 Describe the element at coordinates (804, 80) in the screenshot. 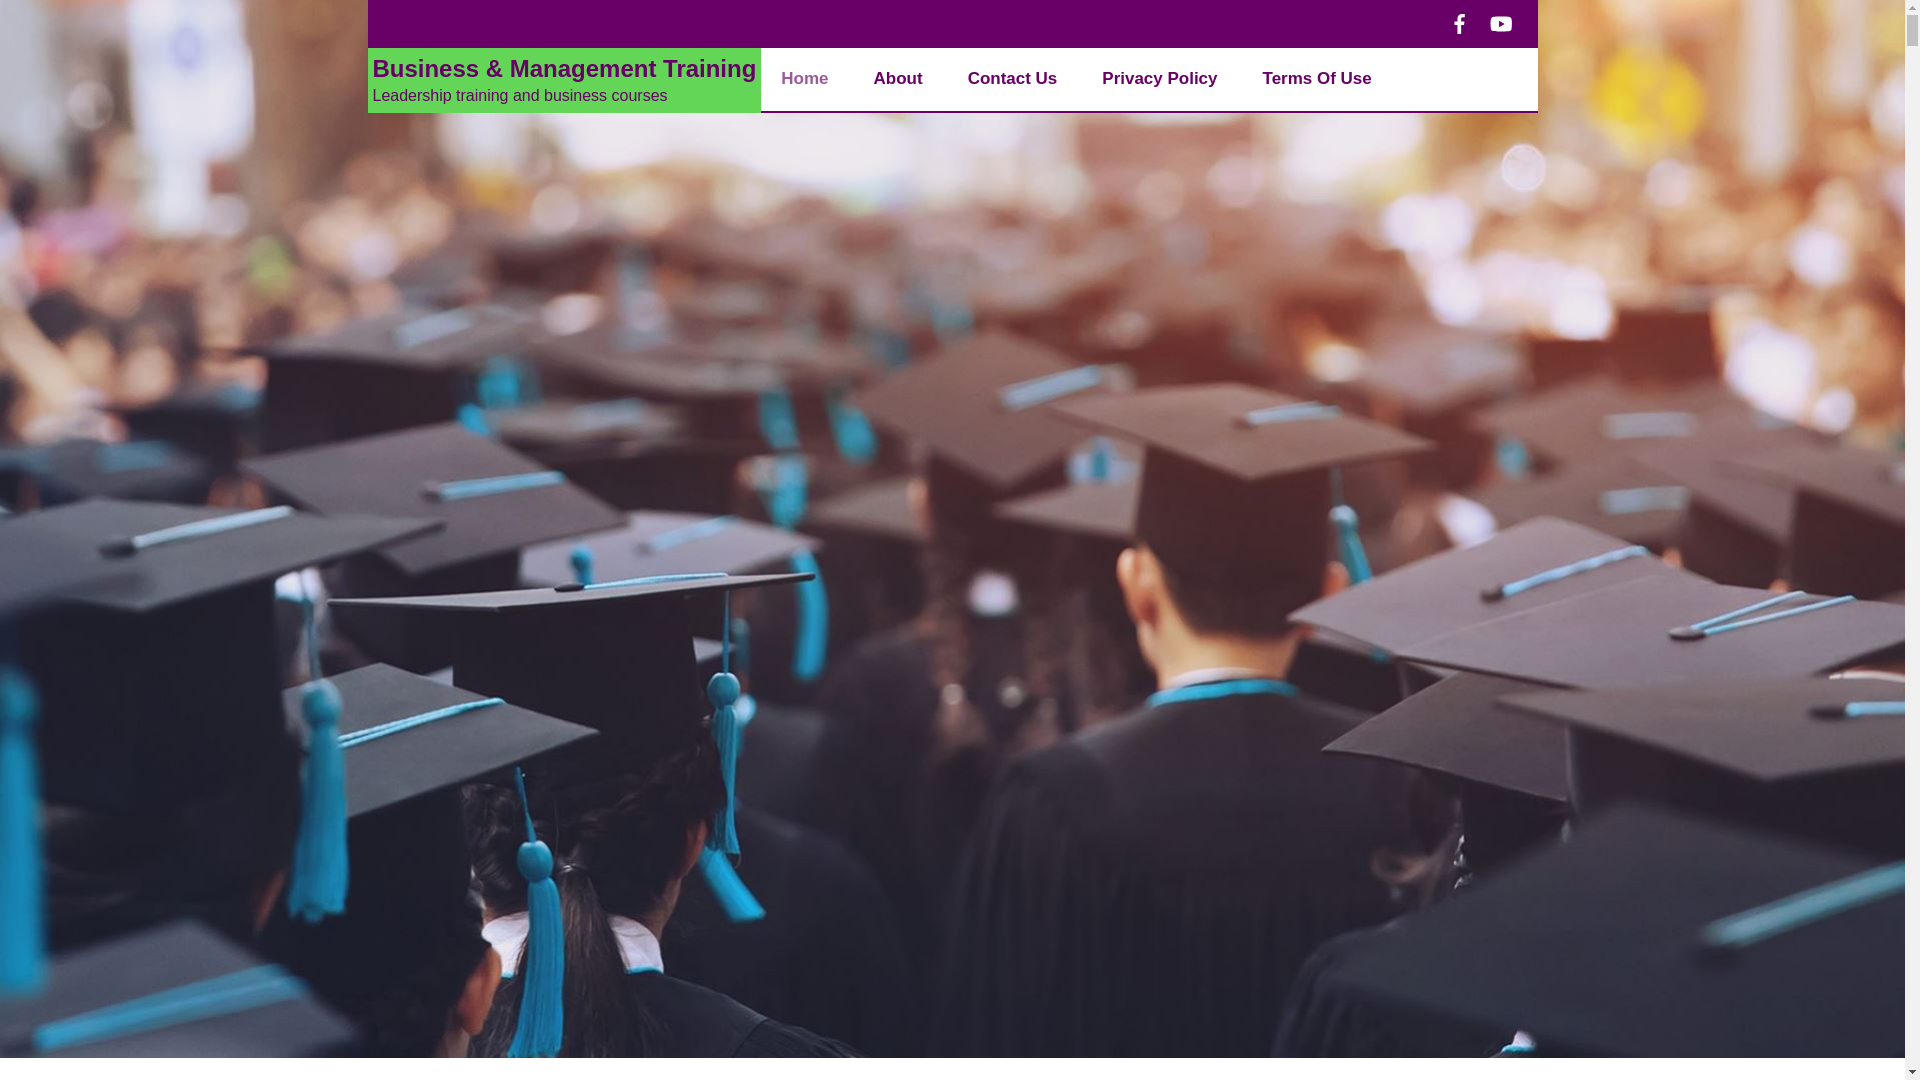

I see `Home` at that location.